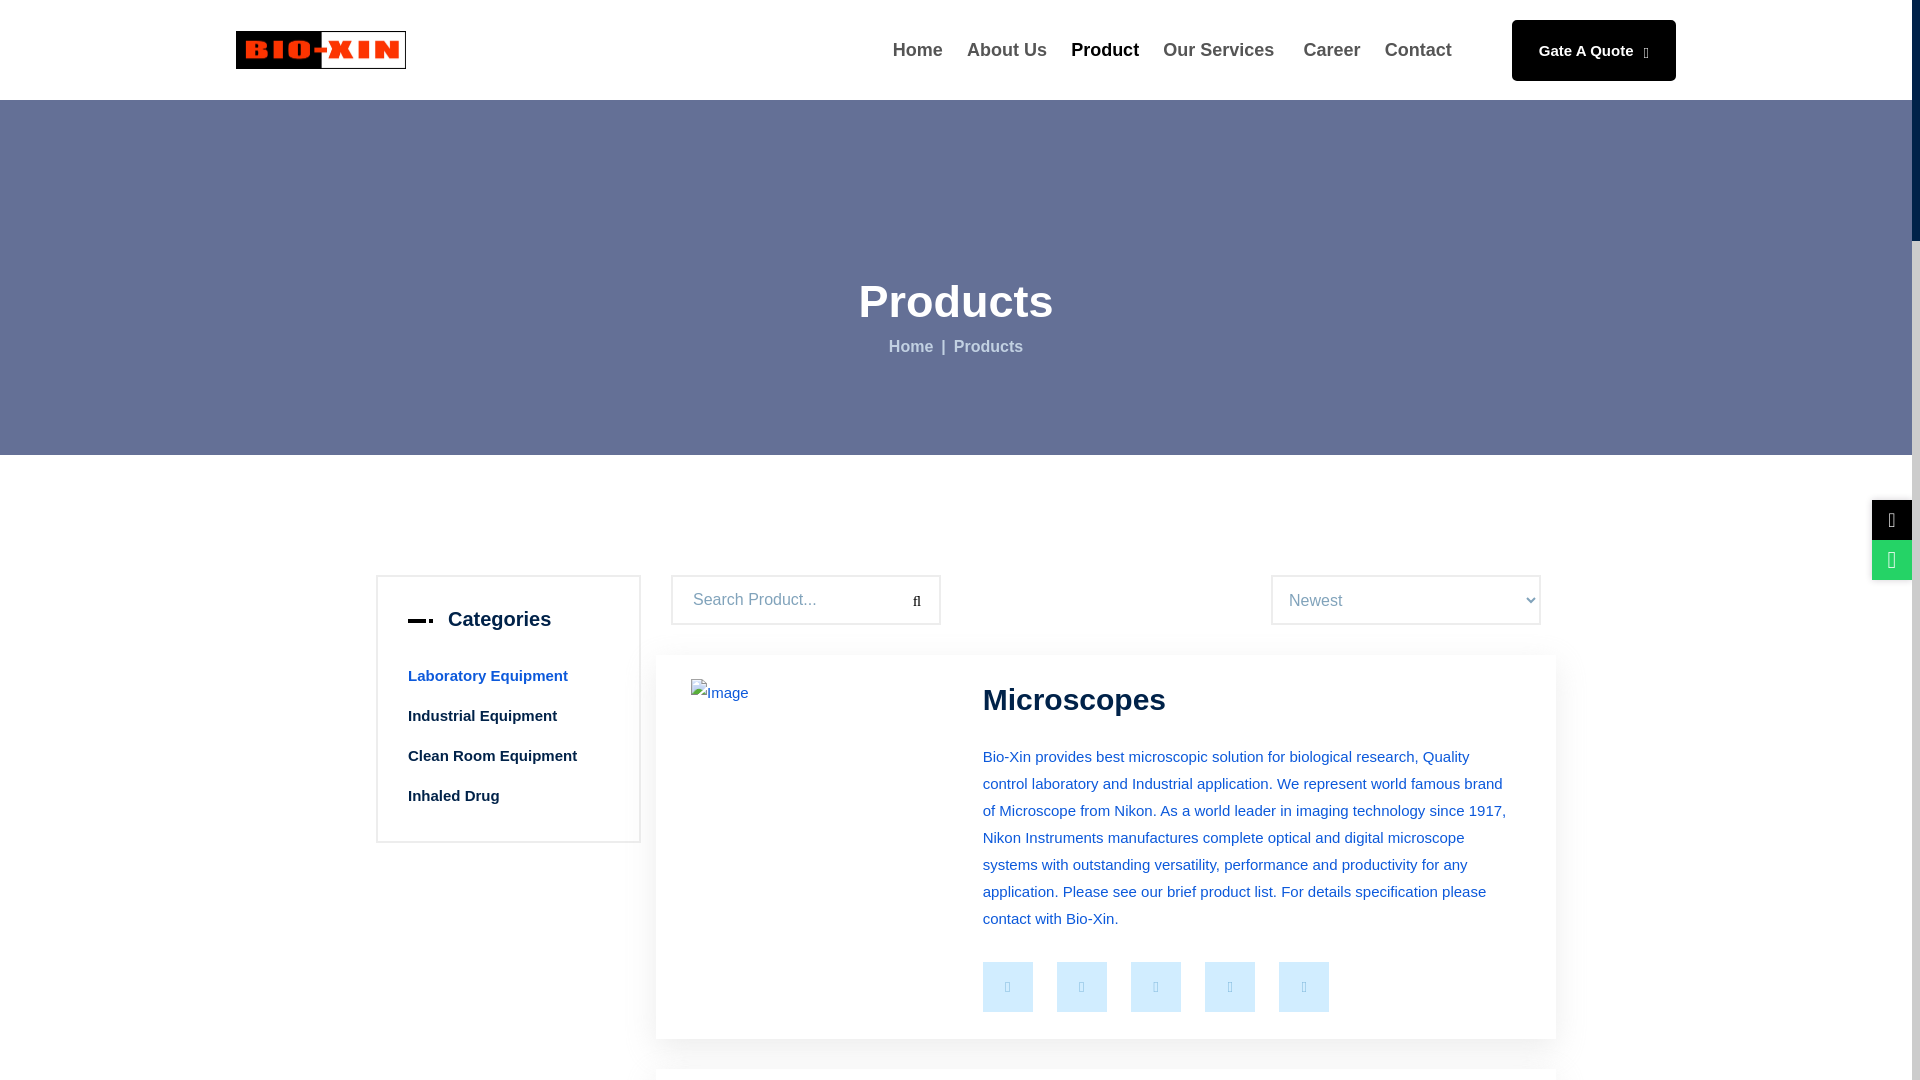 This screenshot has height=1080, width=1920. Describe the element at coordinates (508, 796) in the screenshot. I see `Inhaled Drug` at that location.